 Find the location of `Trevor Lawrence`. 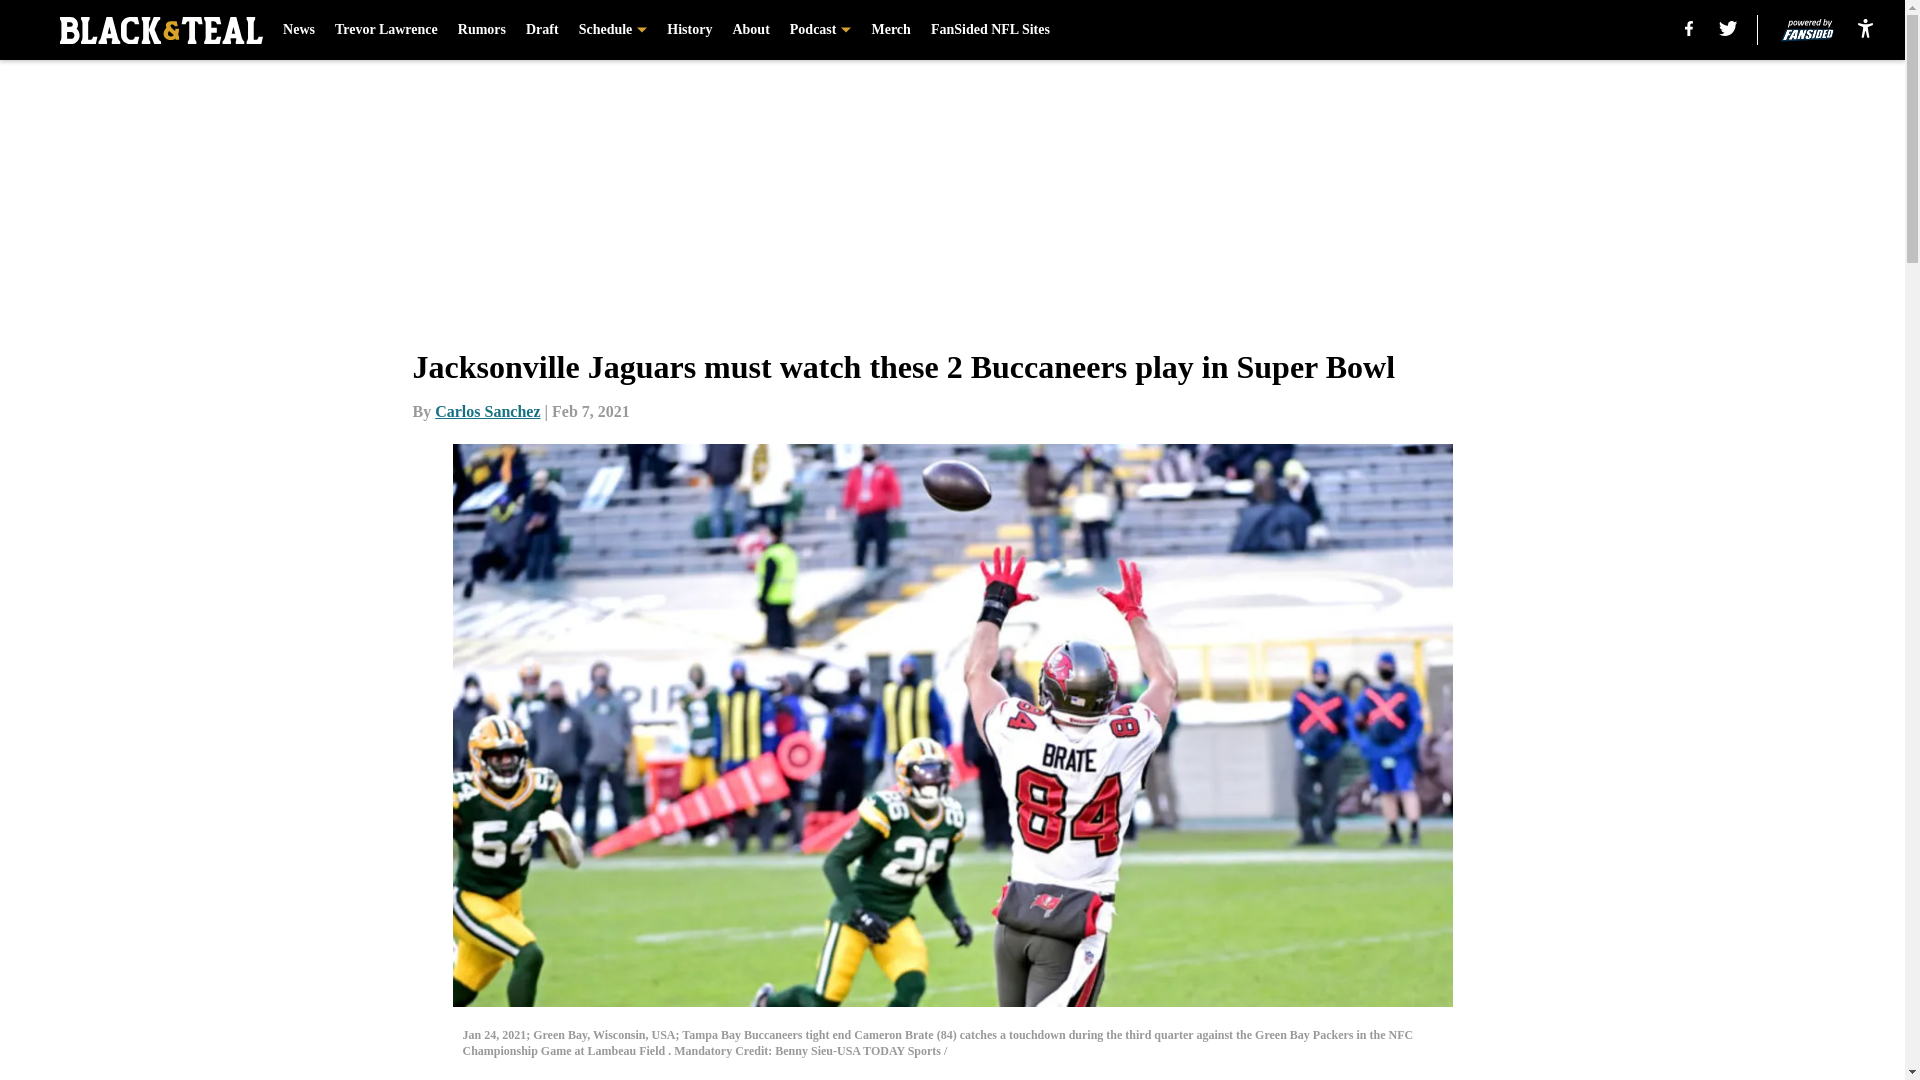

Trevor Lawrence is located at coordinates (386, 30).